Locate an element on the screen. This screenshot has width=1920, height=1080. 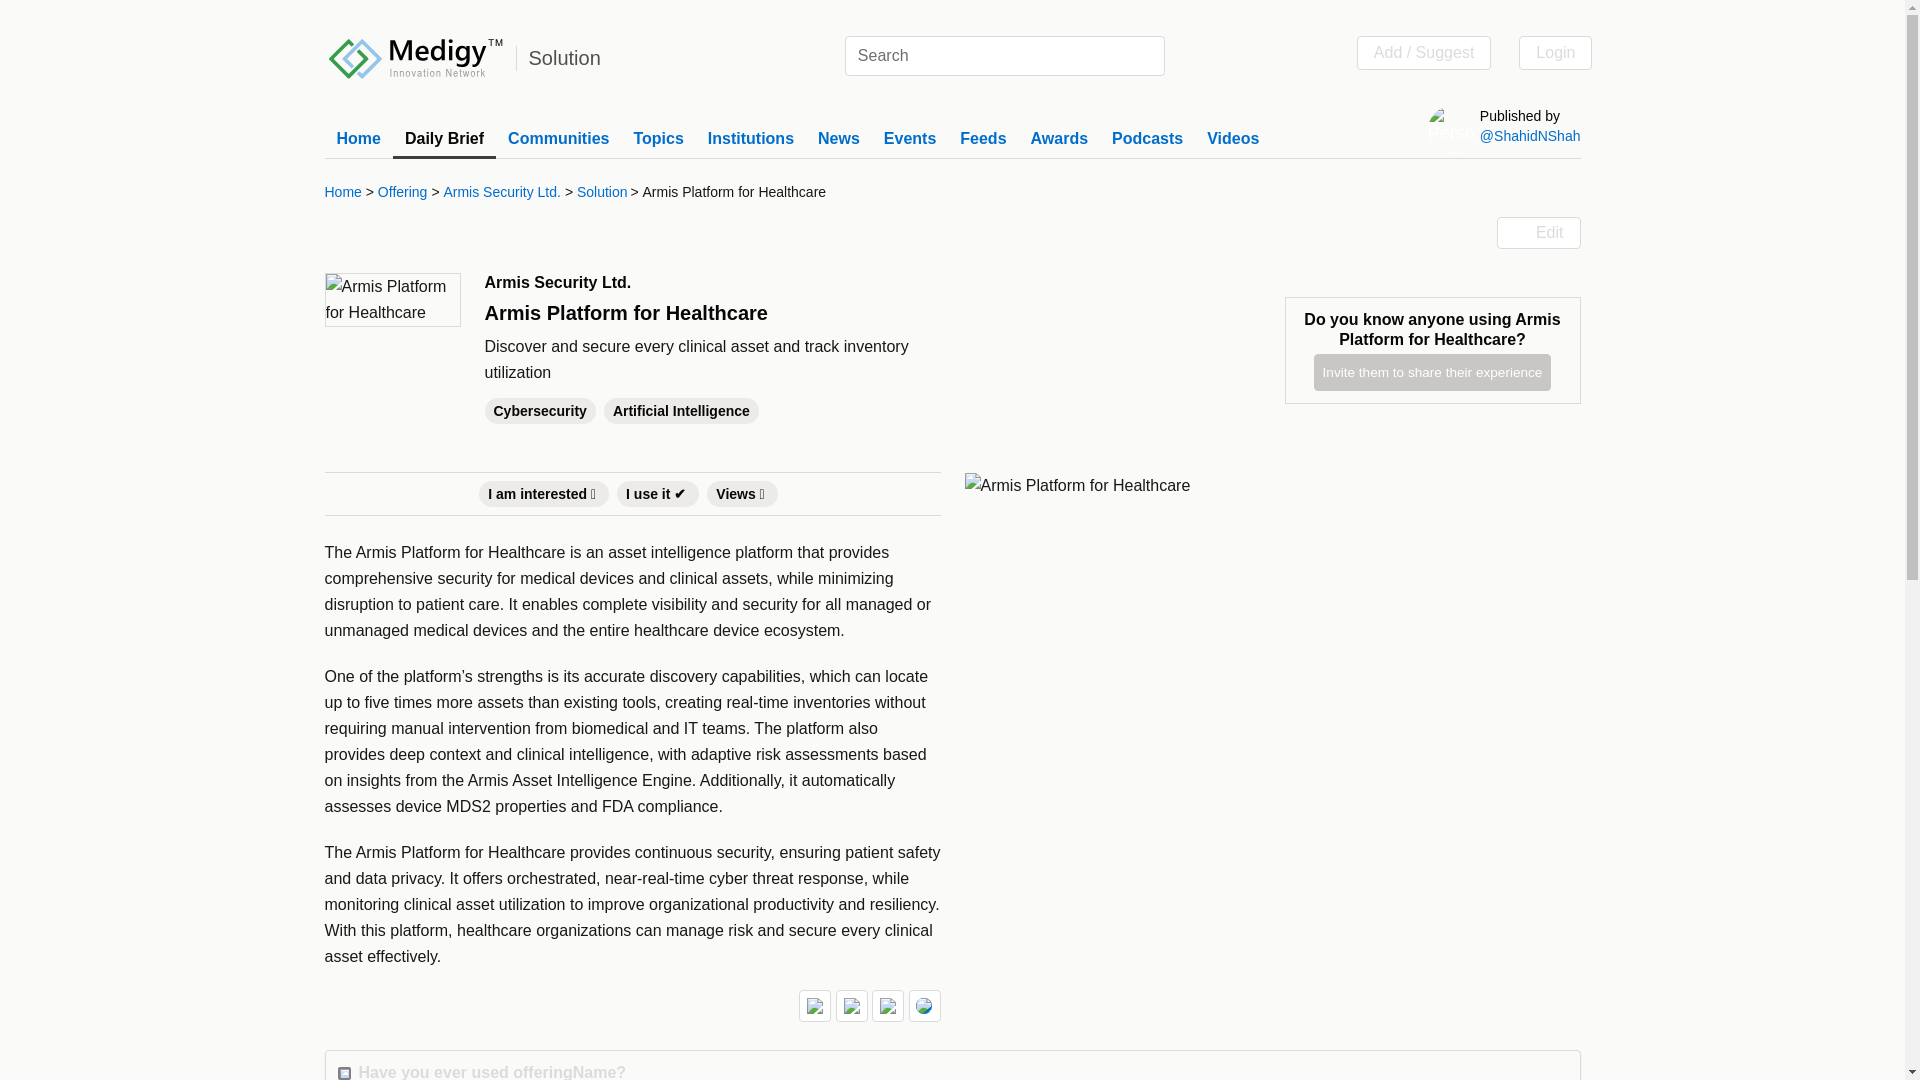
Events is located at coordinates (910, 138).